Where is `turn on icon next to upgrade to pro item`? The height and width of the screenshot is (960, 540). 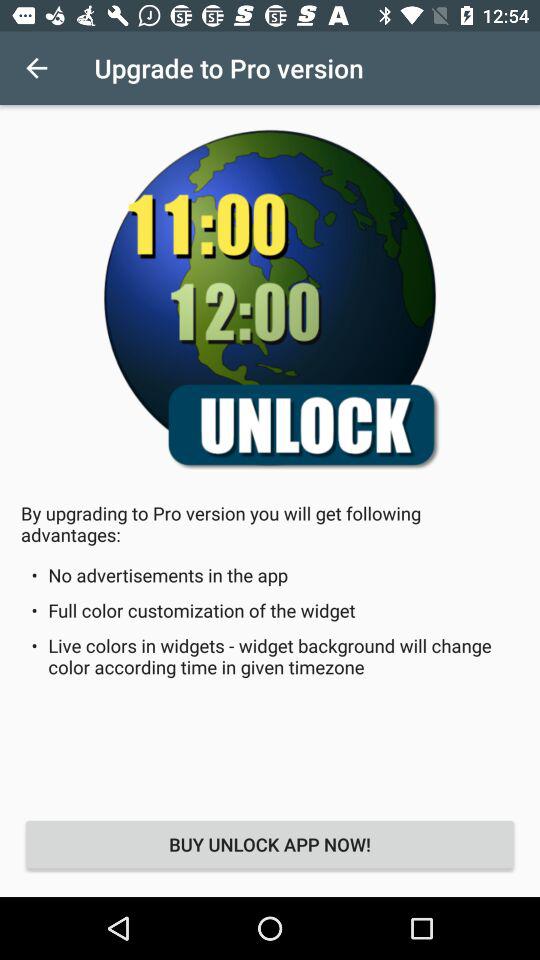 turn on icon next to upgrade to pro item is located at coordinates (36, 68).